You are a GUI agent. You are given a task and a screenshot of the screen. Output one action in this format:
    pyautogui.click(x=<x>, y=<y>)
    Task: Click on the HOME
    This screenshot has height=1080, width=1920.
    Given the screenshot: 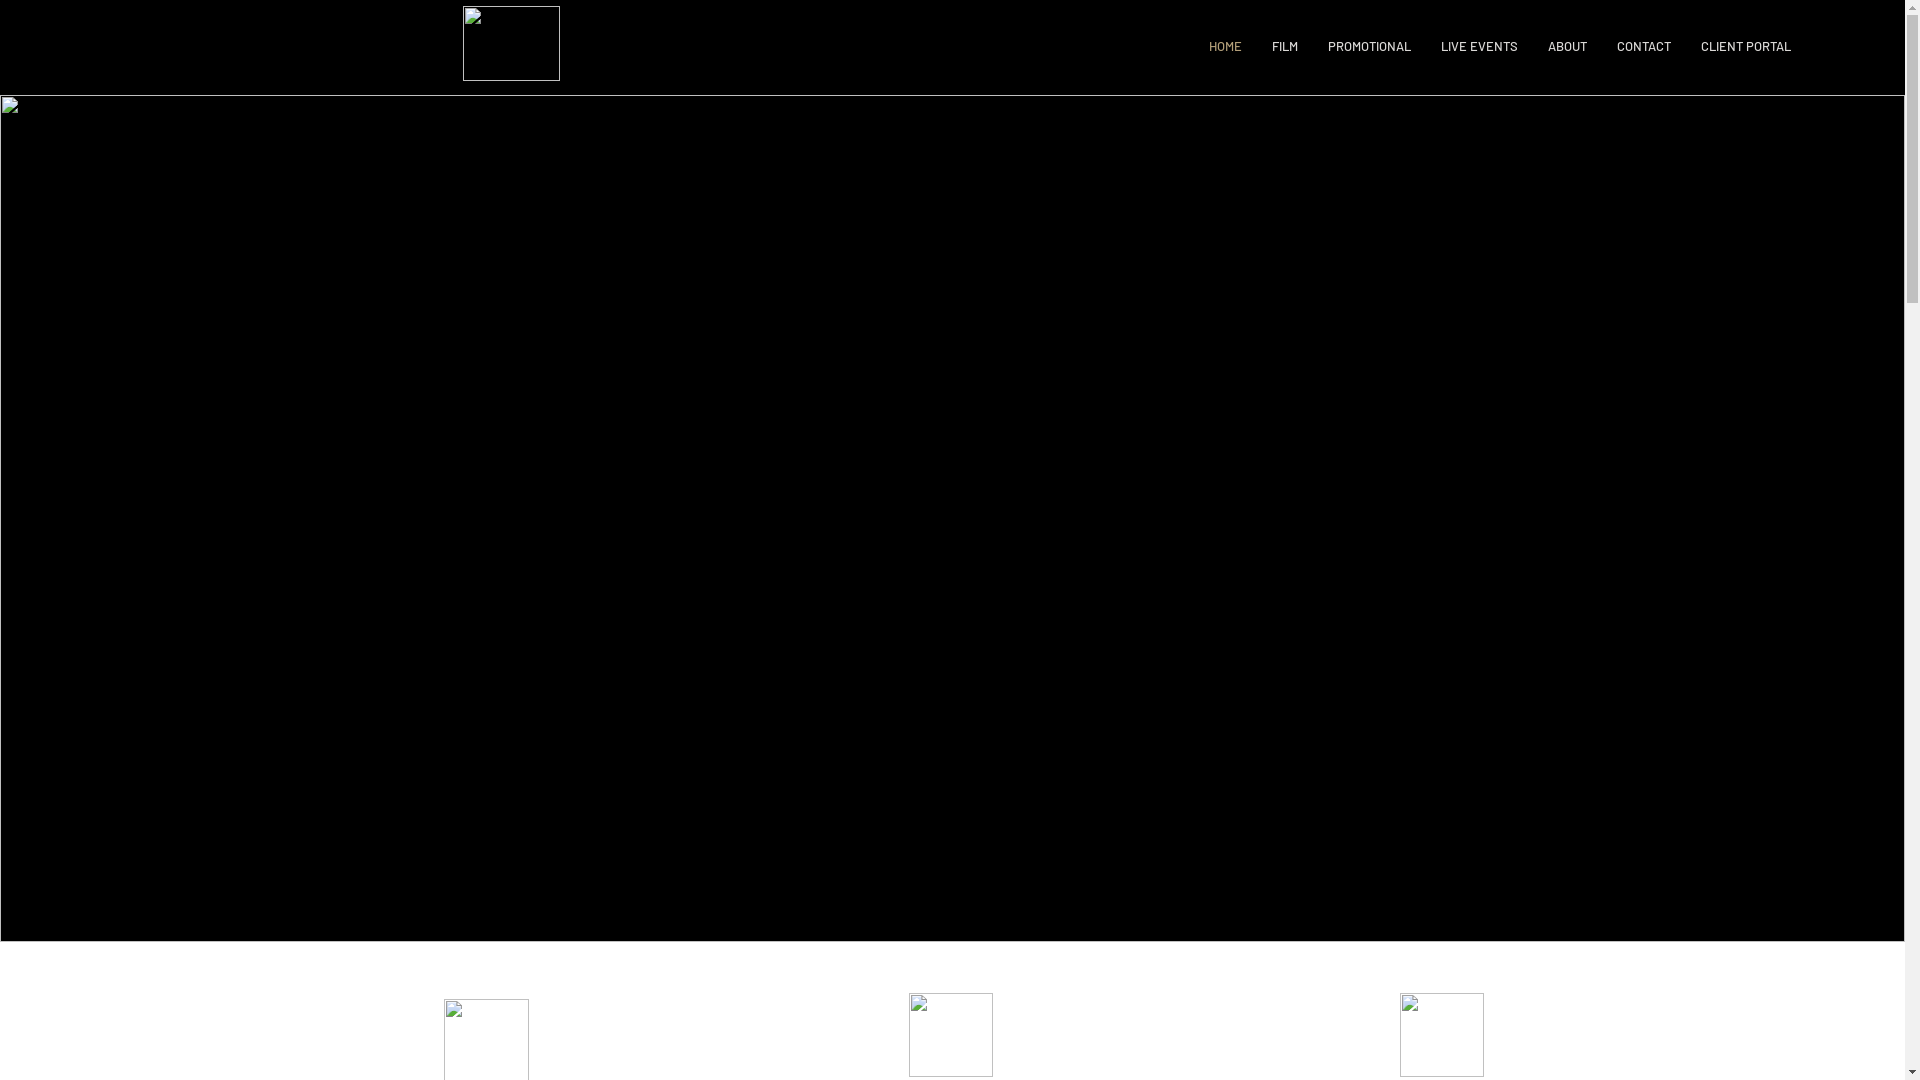 What is the action you would take?
    pyautogui.click(x=1226, y=46)
    